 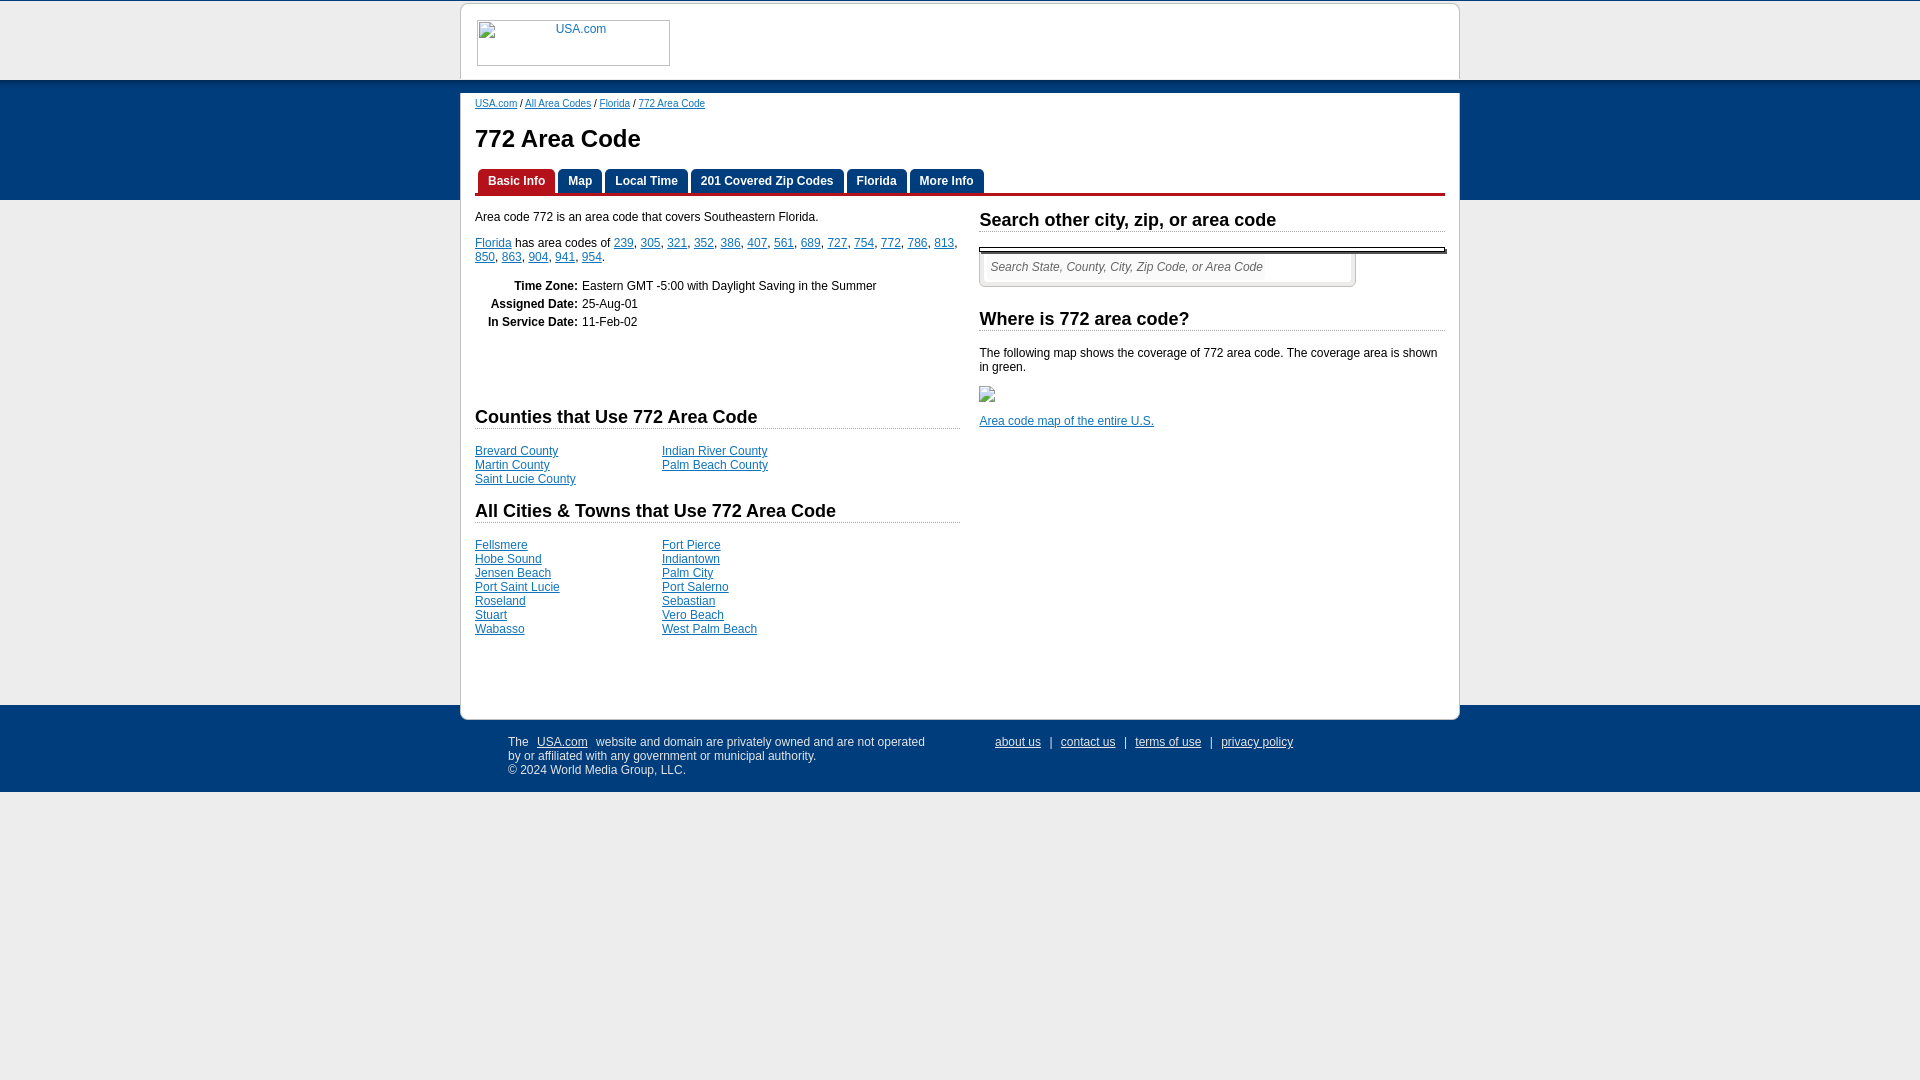 I want to click on 786, so click(x=918, y=242).